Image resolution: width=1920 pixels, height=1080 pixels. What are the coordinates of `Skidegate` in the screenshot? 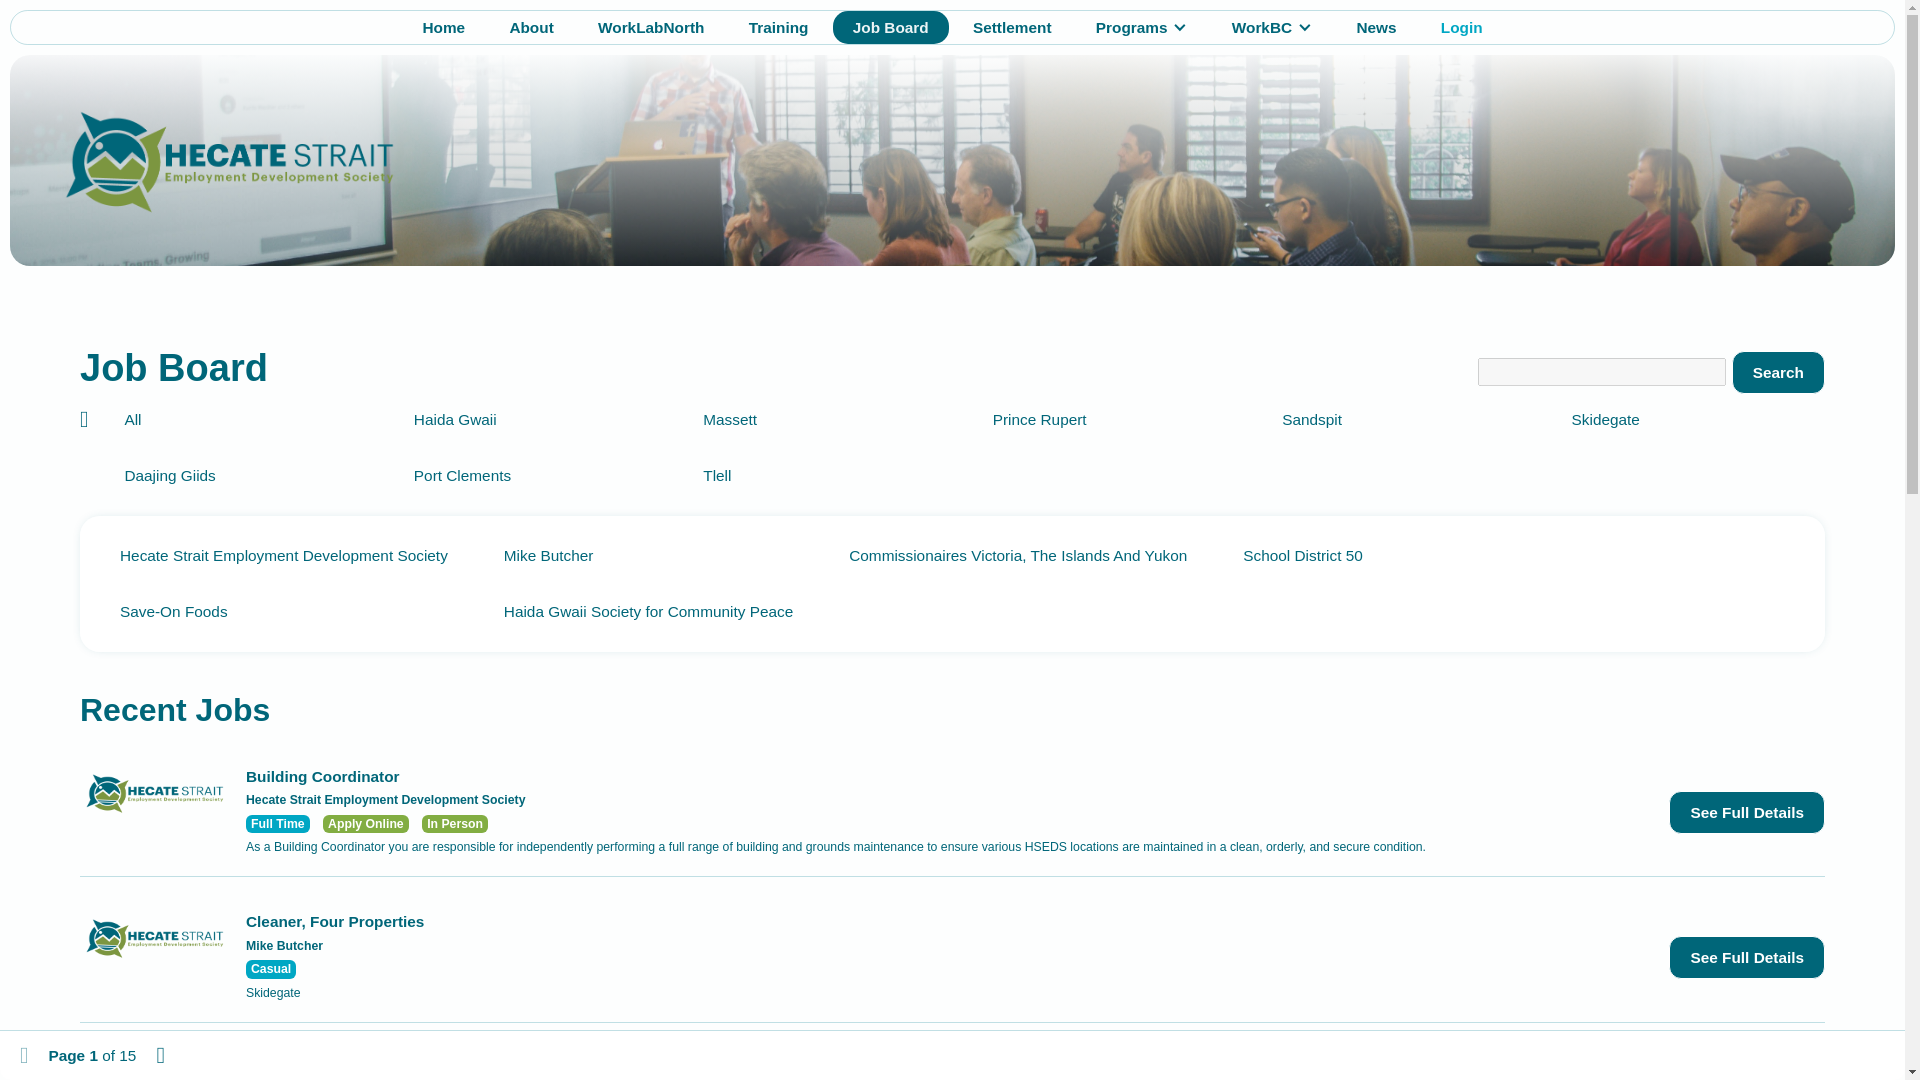 It's located at (1688, 419).